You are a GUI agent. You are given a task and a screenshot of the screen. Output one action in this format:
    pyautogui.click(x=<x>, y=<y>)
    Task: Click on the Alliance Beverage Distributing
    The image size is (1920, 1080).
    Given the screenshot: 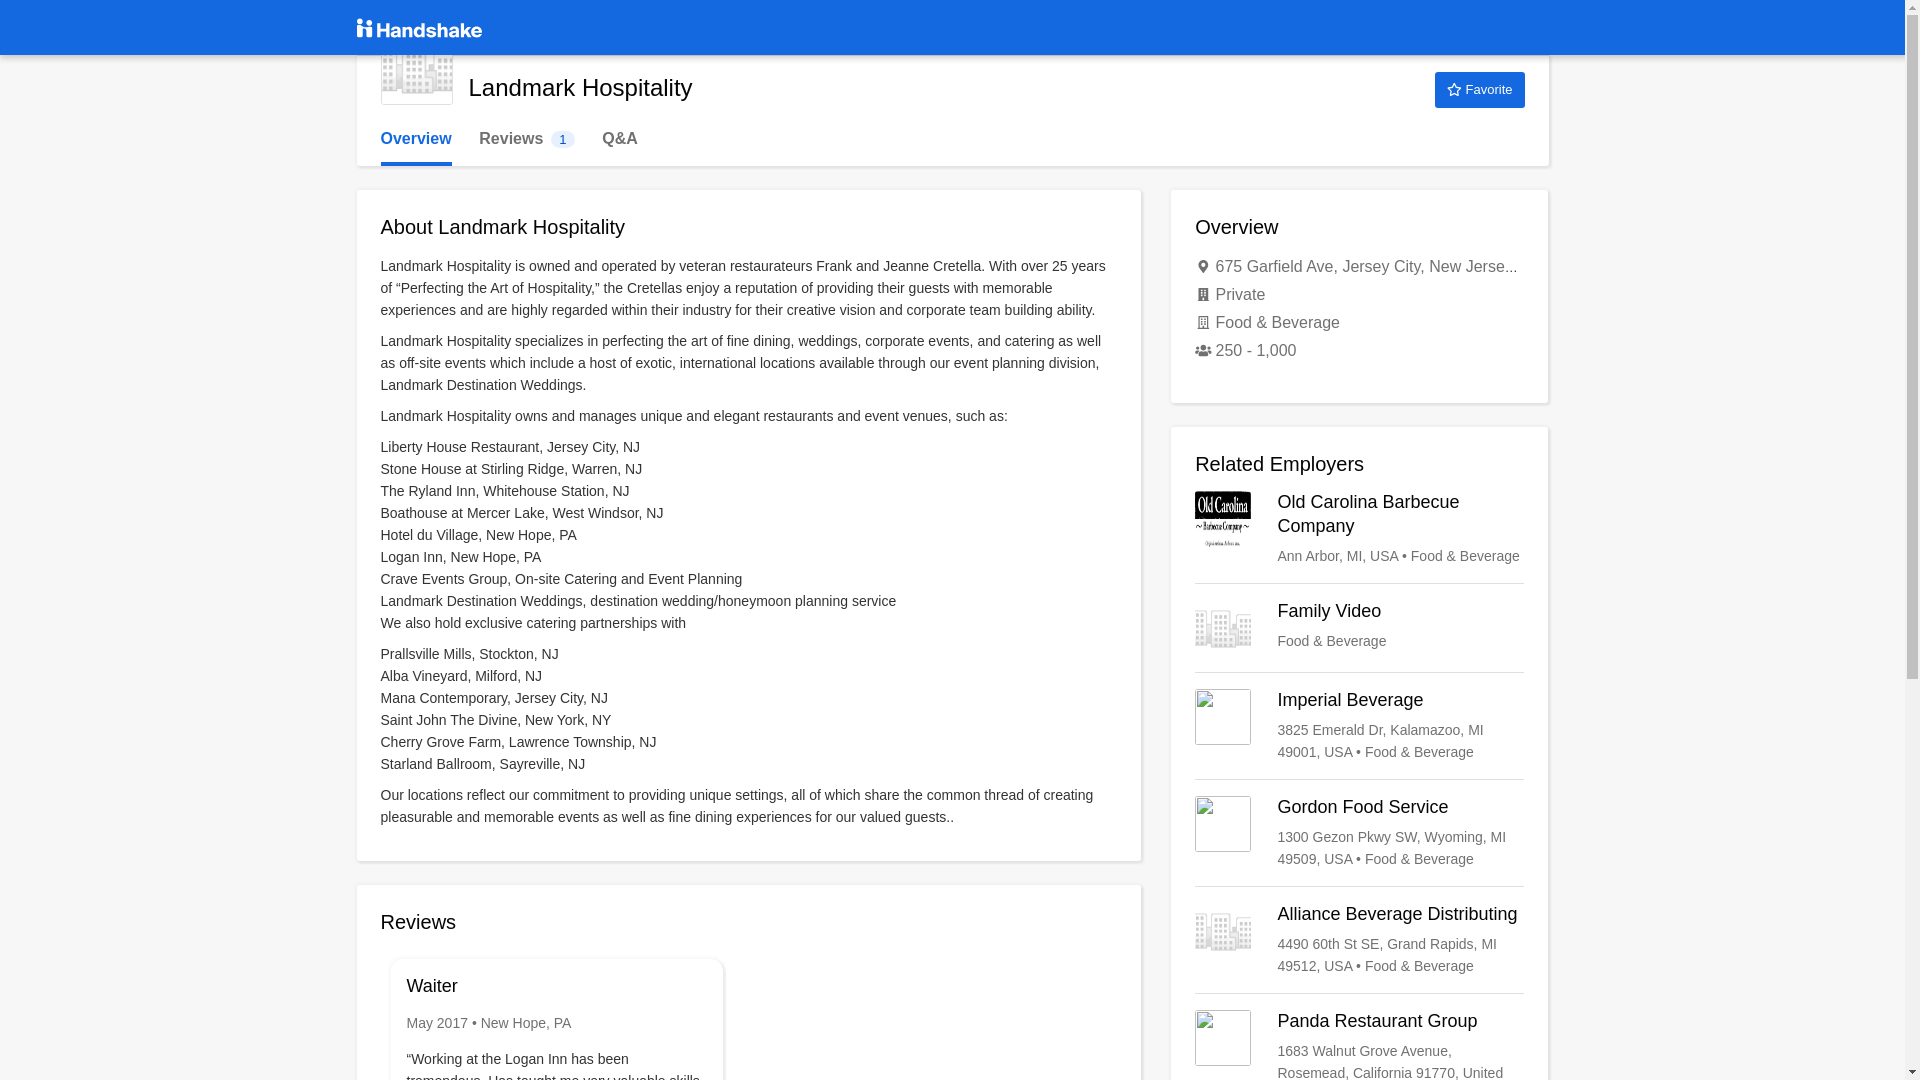 What is the action you would take?
    pyautogui.click(x=526, y=139)
    